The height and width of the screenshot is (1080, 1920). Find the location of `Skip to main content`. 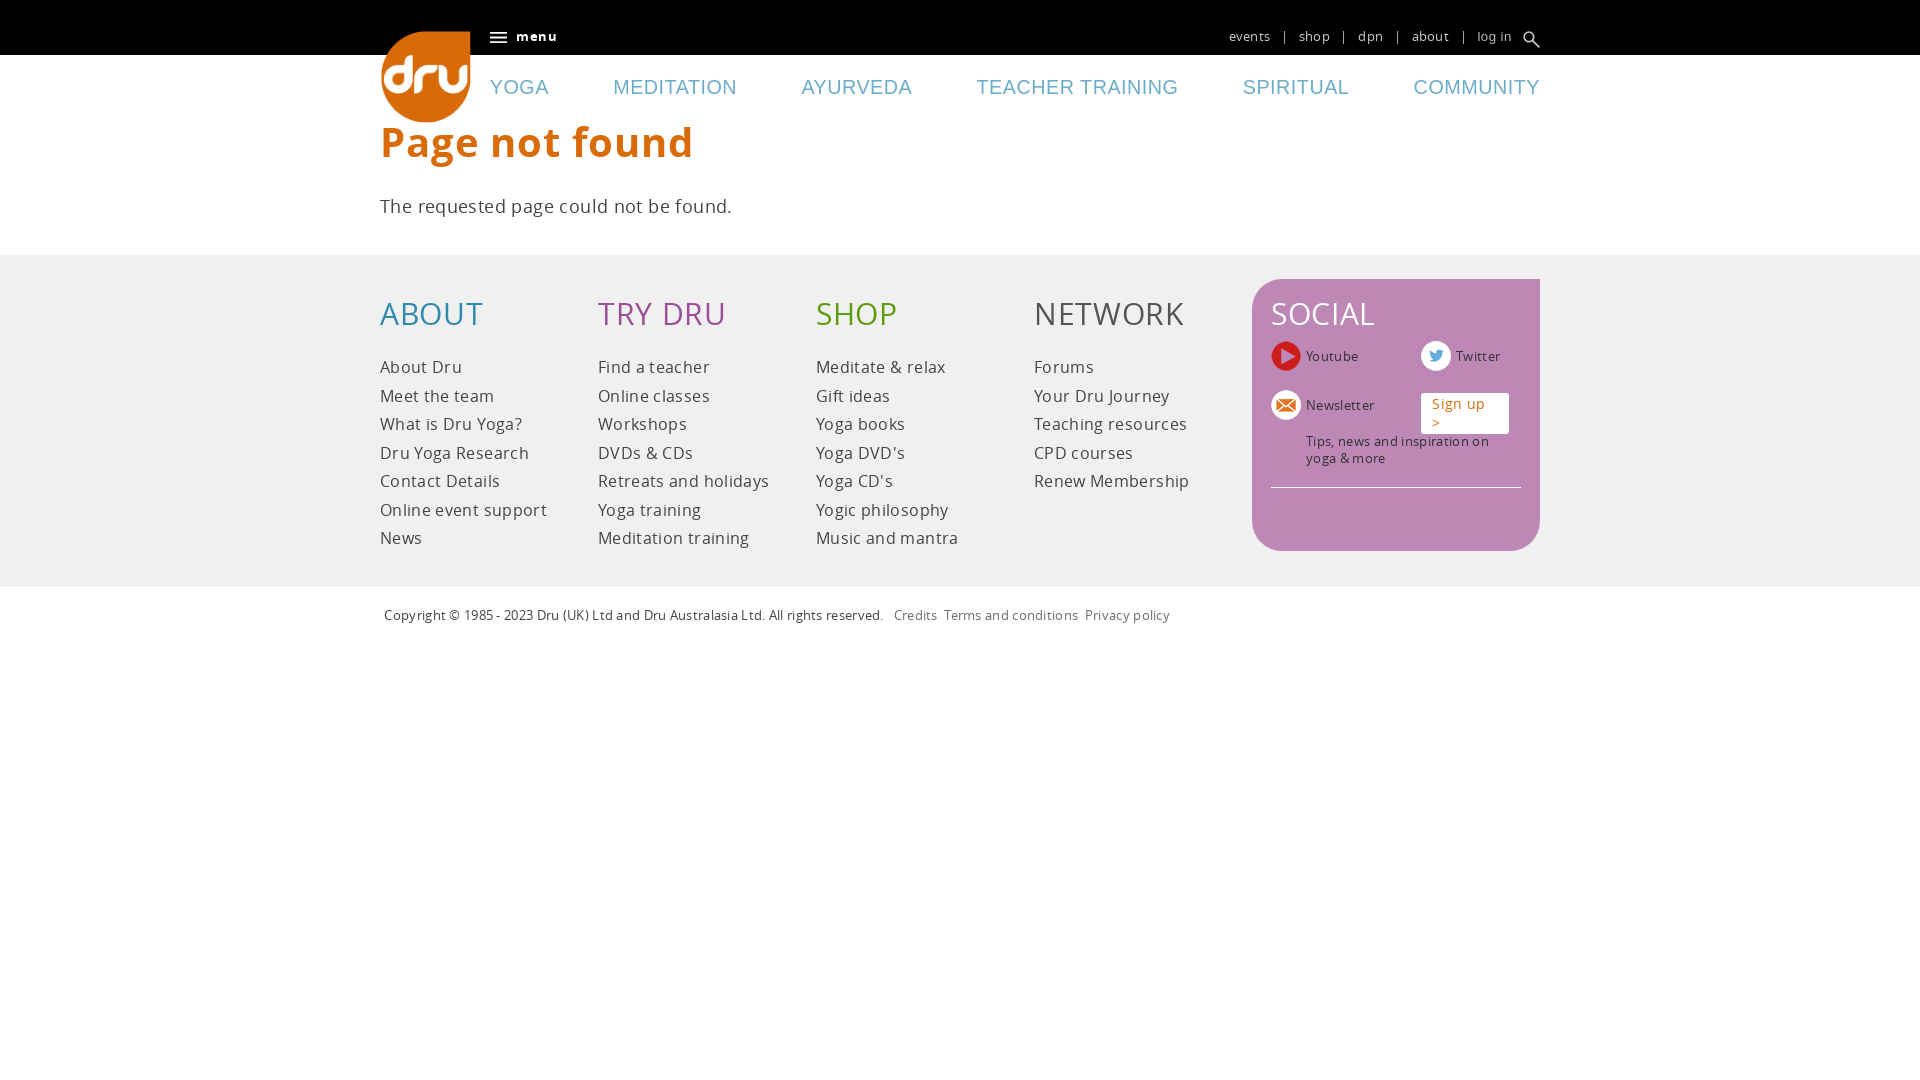

Skip to main content is located at coordinates (112, 0).